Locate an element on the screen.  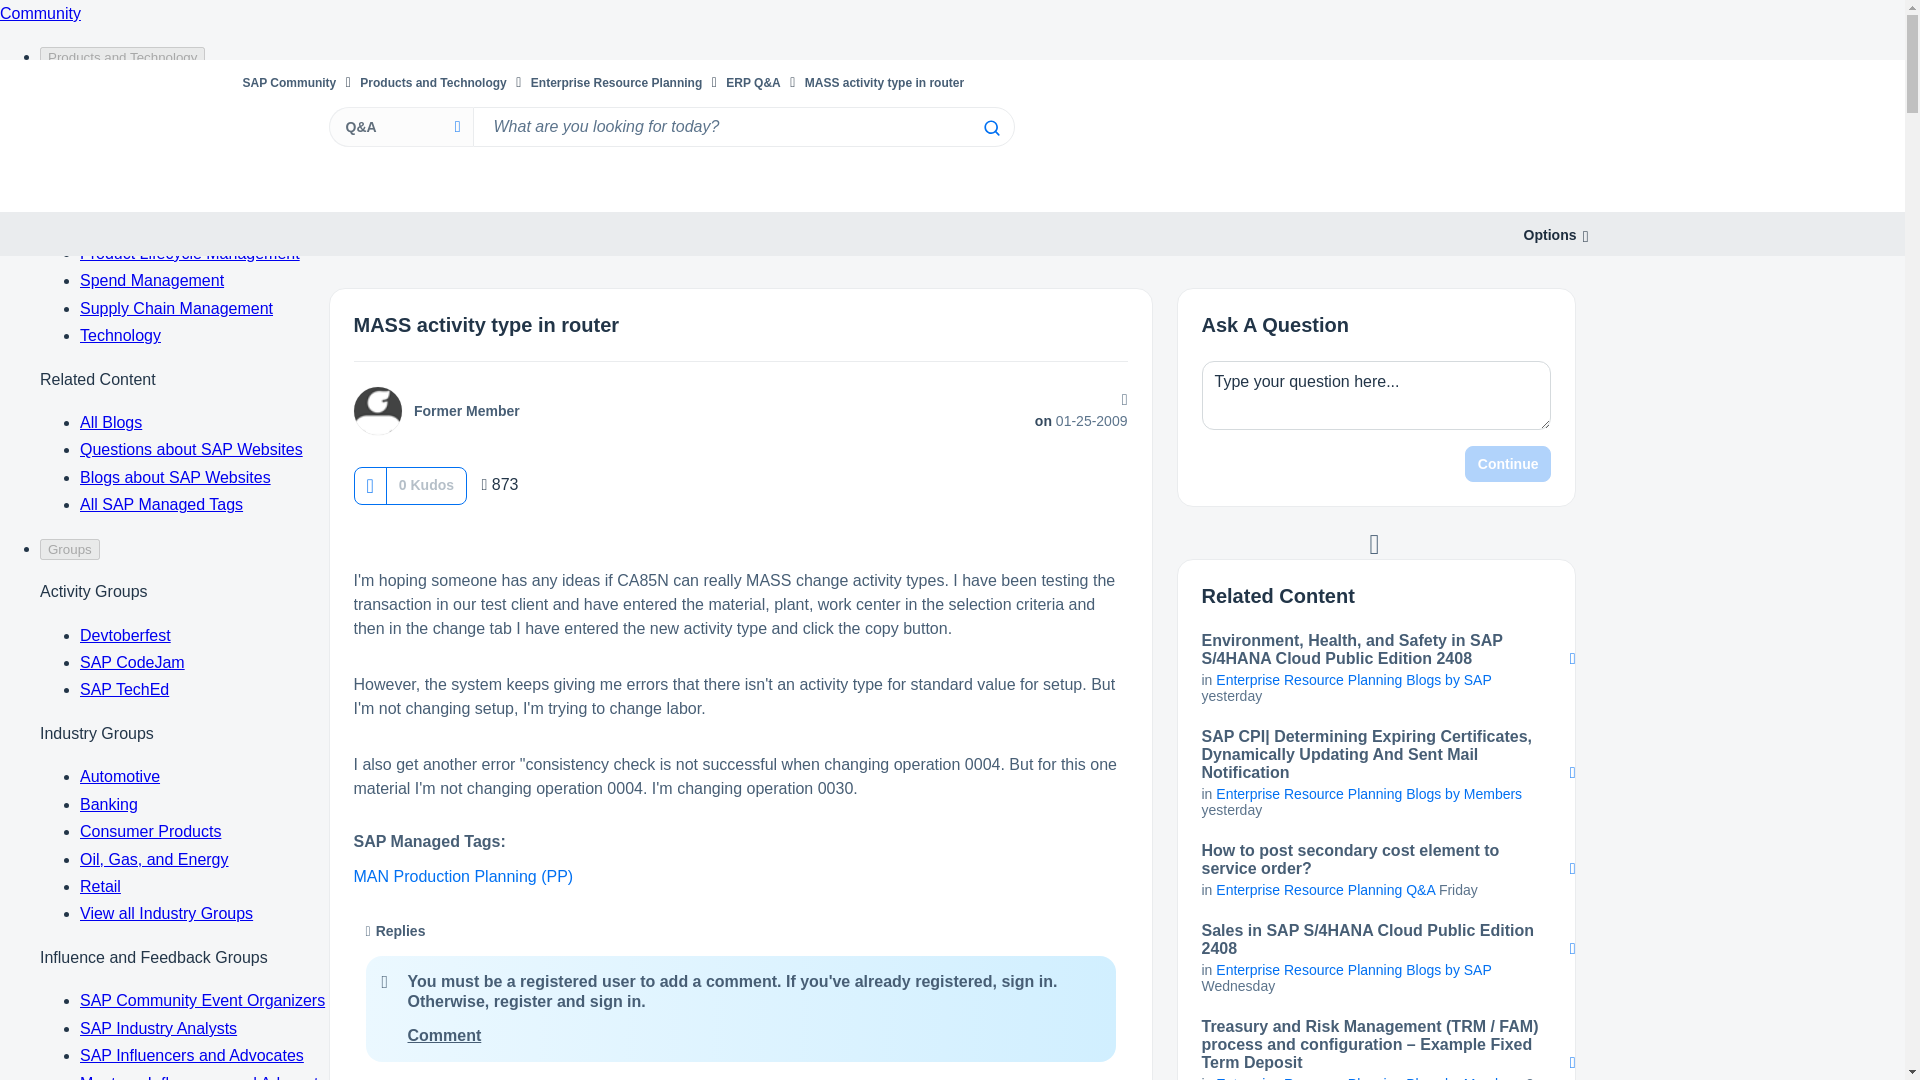
The total number of kudos this post has received. is located at coordinates (426, 484).